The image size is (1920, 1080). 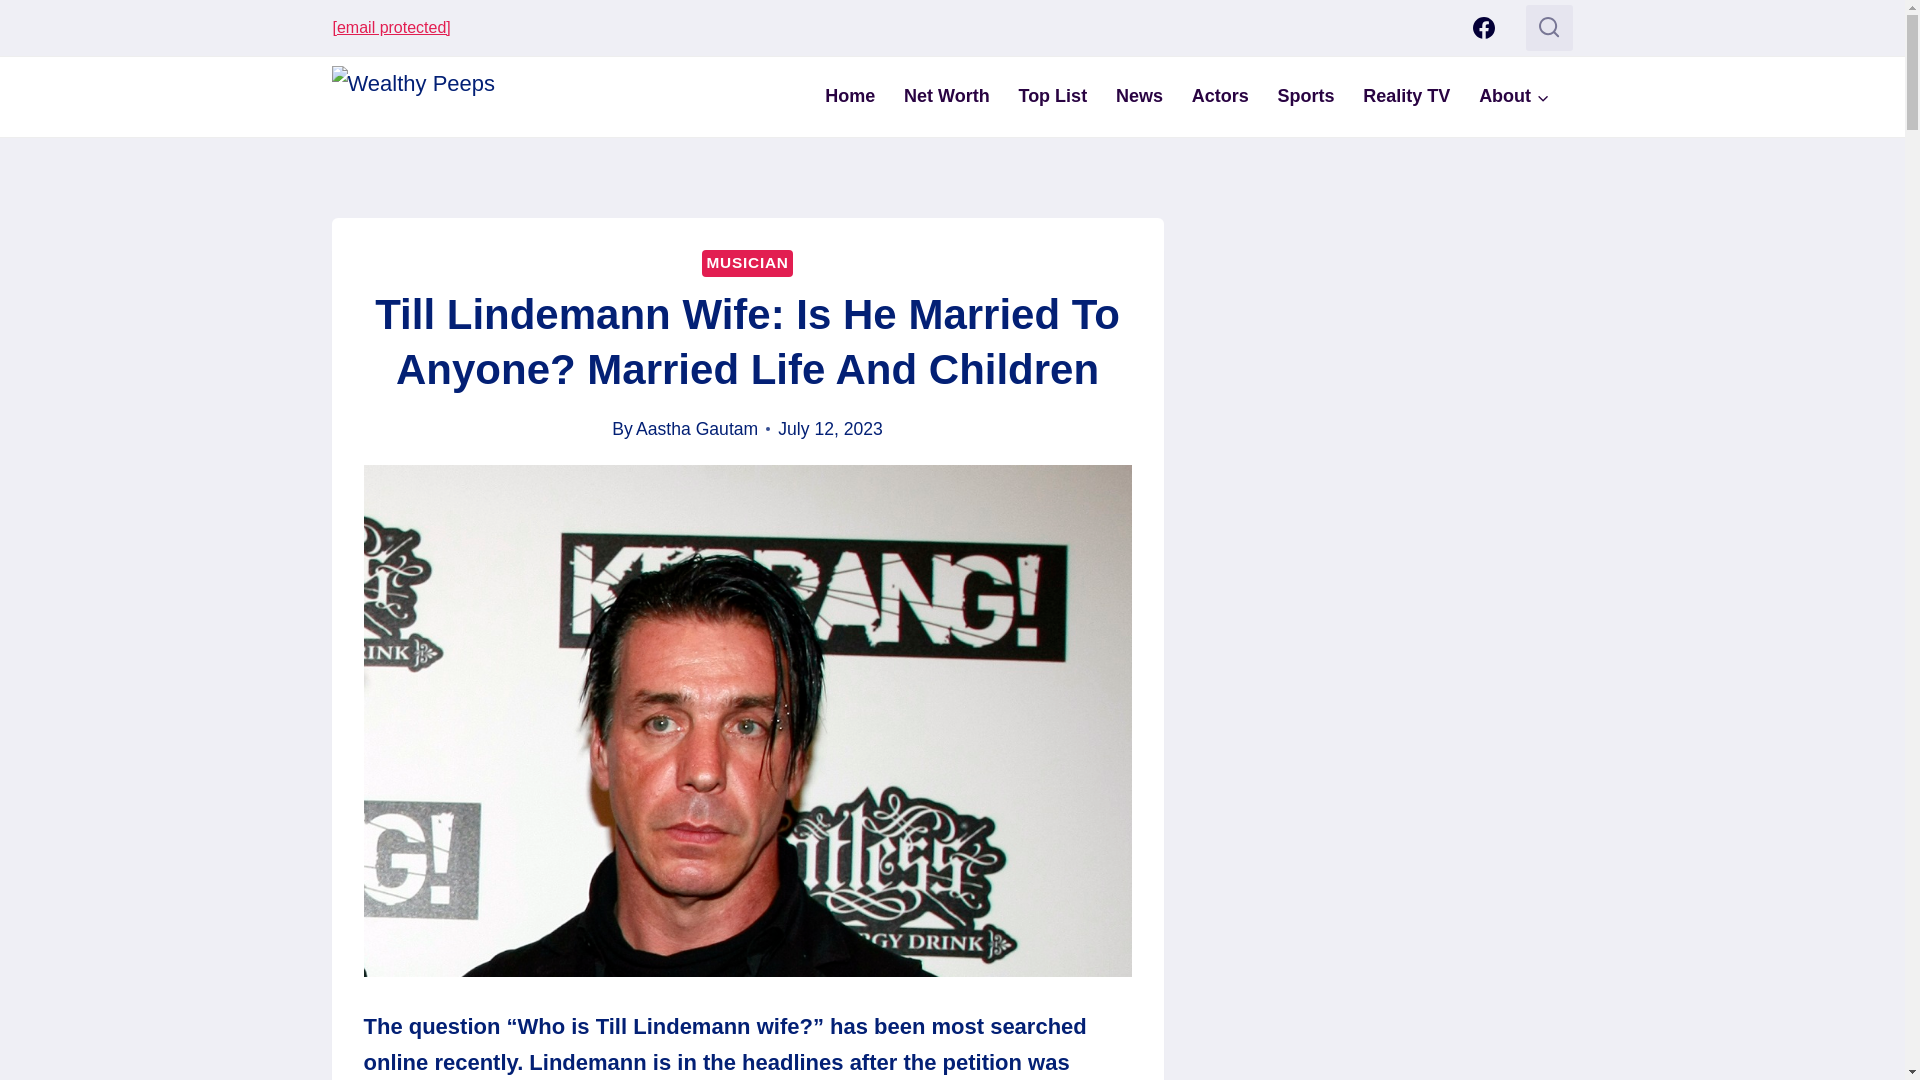 I want to click on Home, so click(x=850, y=96).